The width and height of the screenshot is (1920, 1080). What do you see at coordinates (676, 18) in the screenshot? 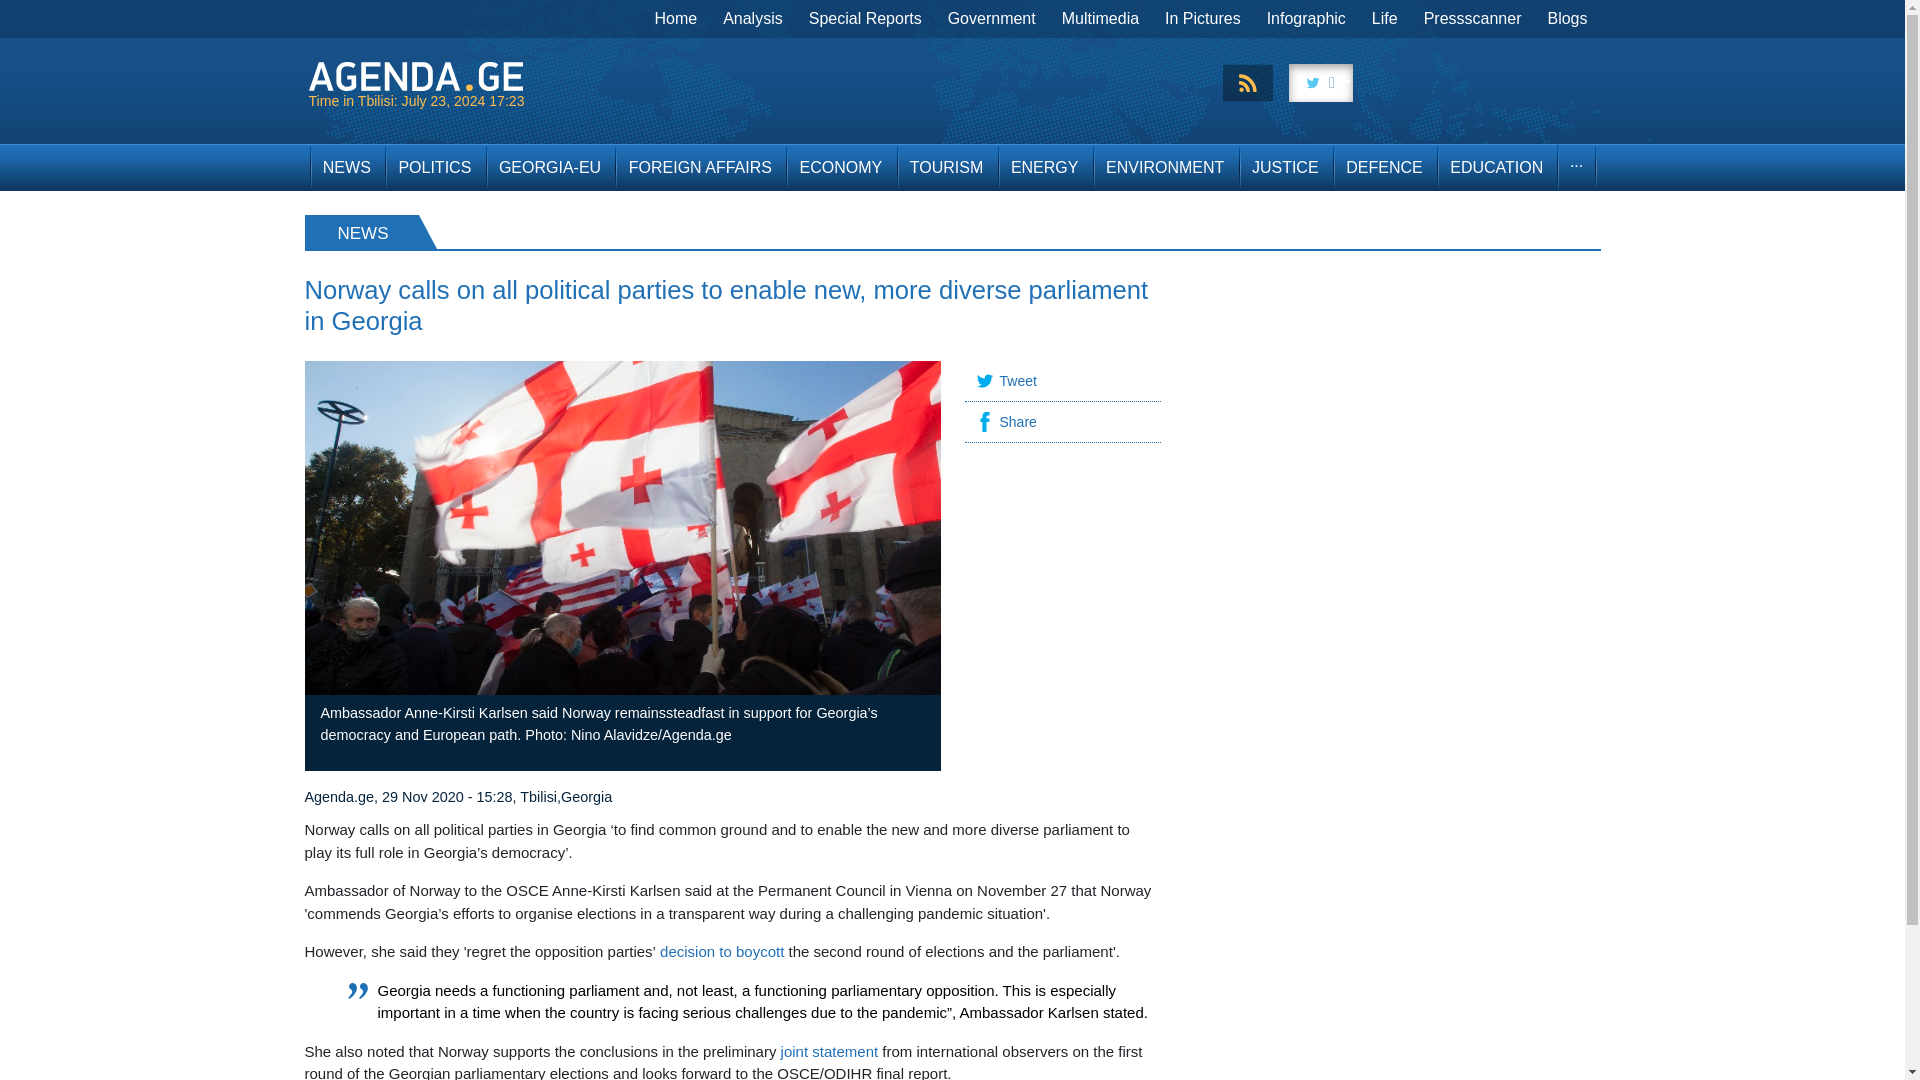
I see `Home` at bounding box center [676, 18].